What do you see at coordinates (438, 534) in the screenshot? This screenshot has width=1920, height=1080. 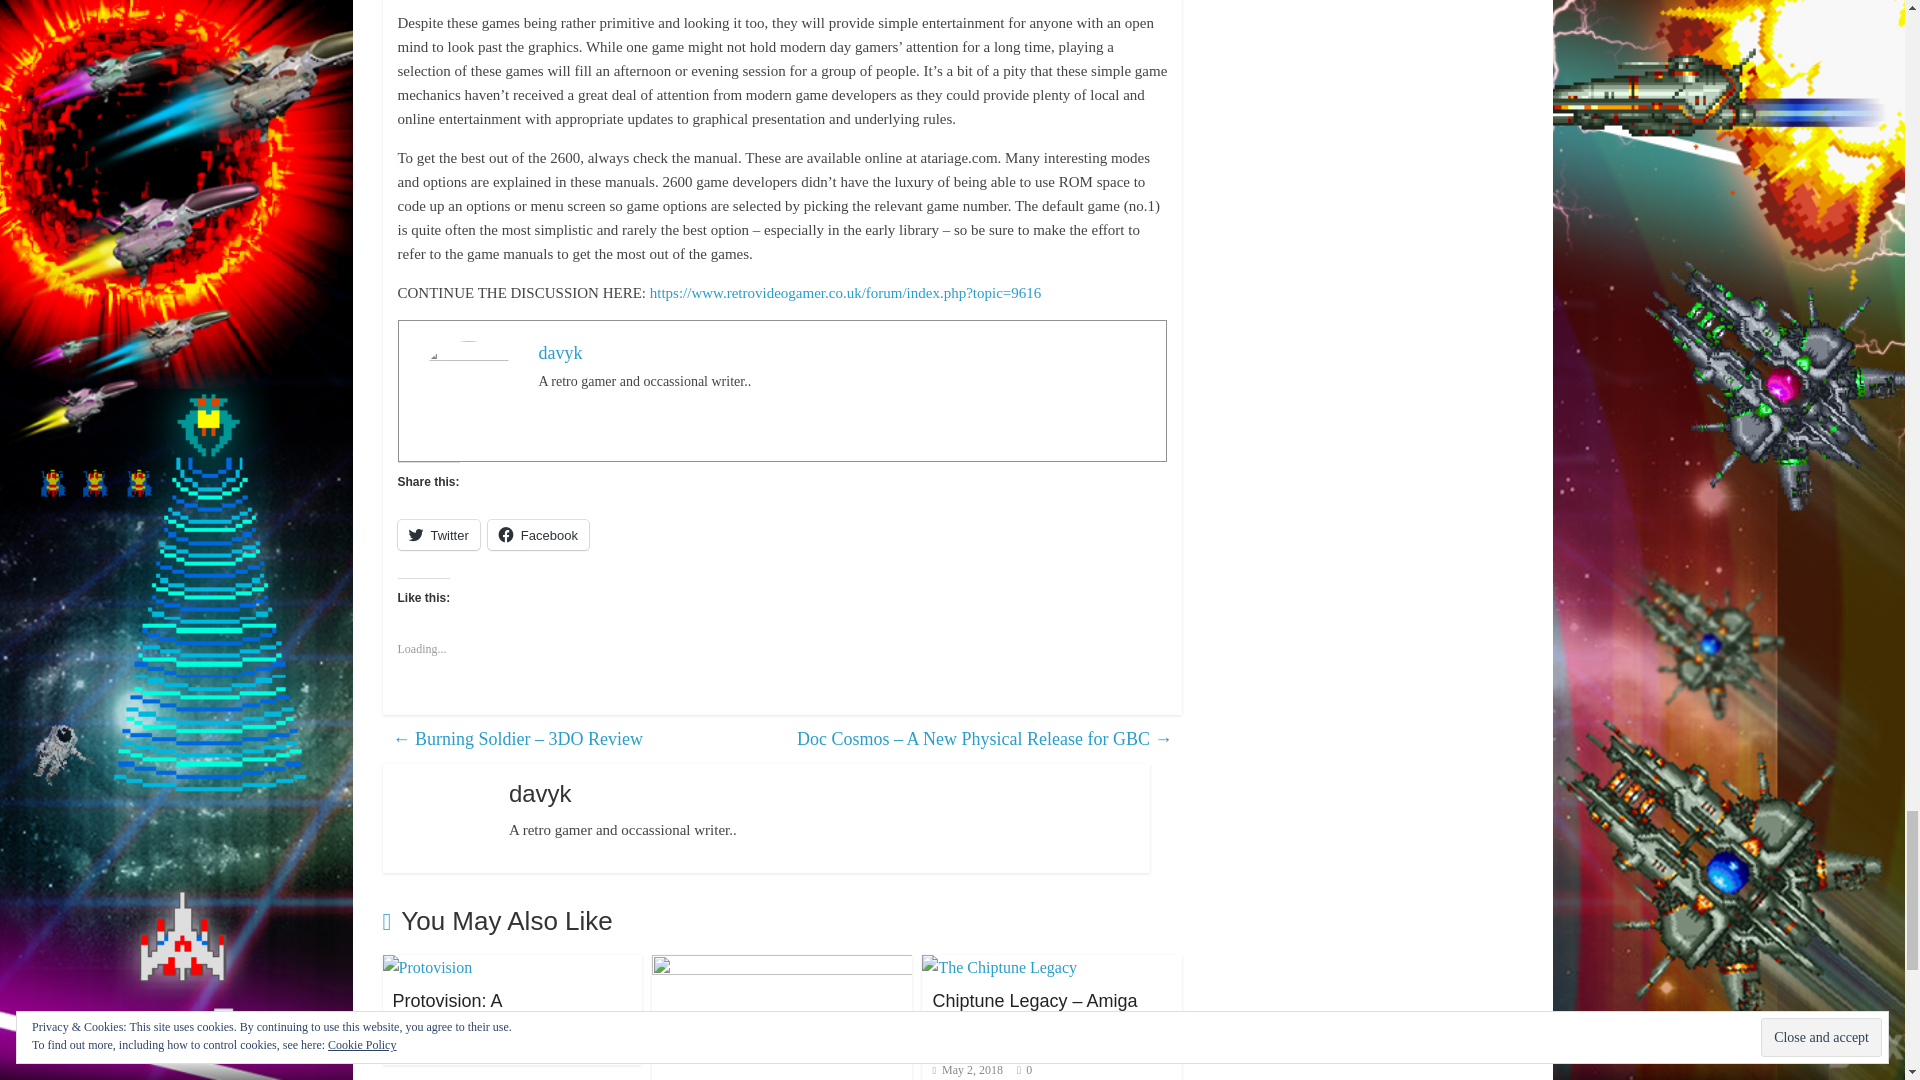 I see `Click to share on Twitter` at bounding box center [438, 534].